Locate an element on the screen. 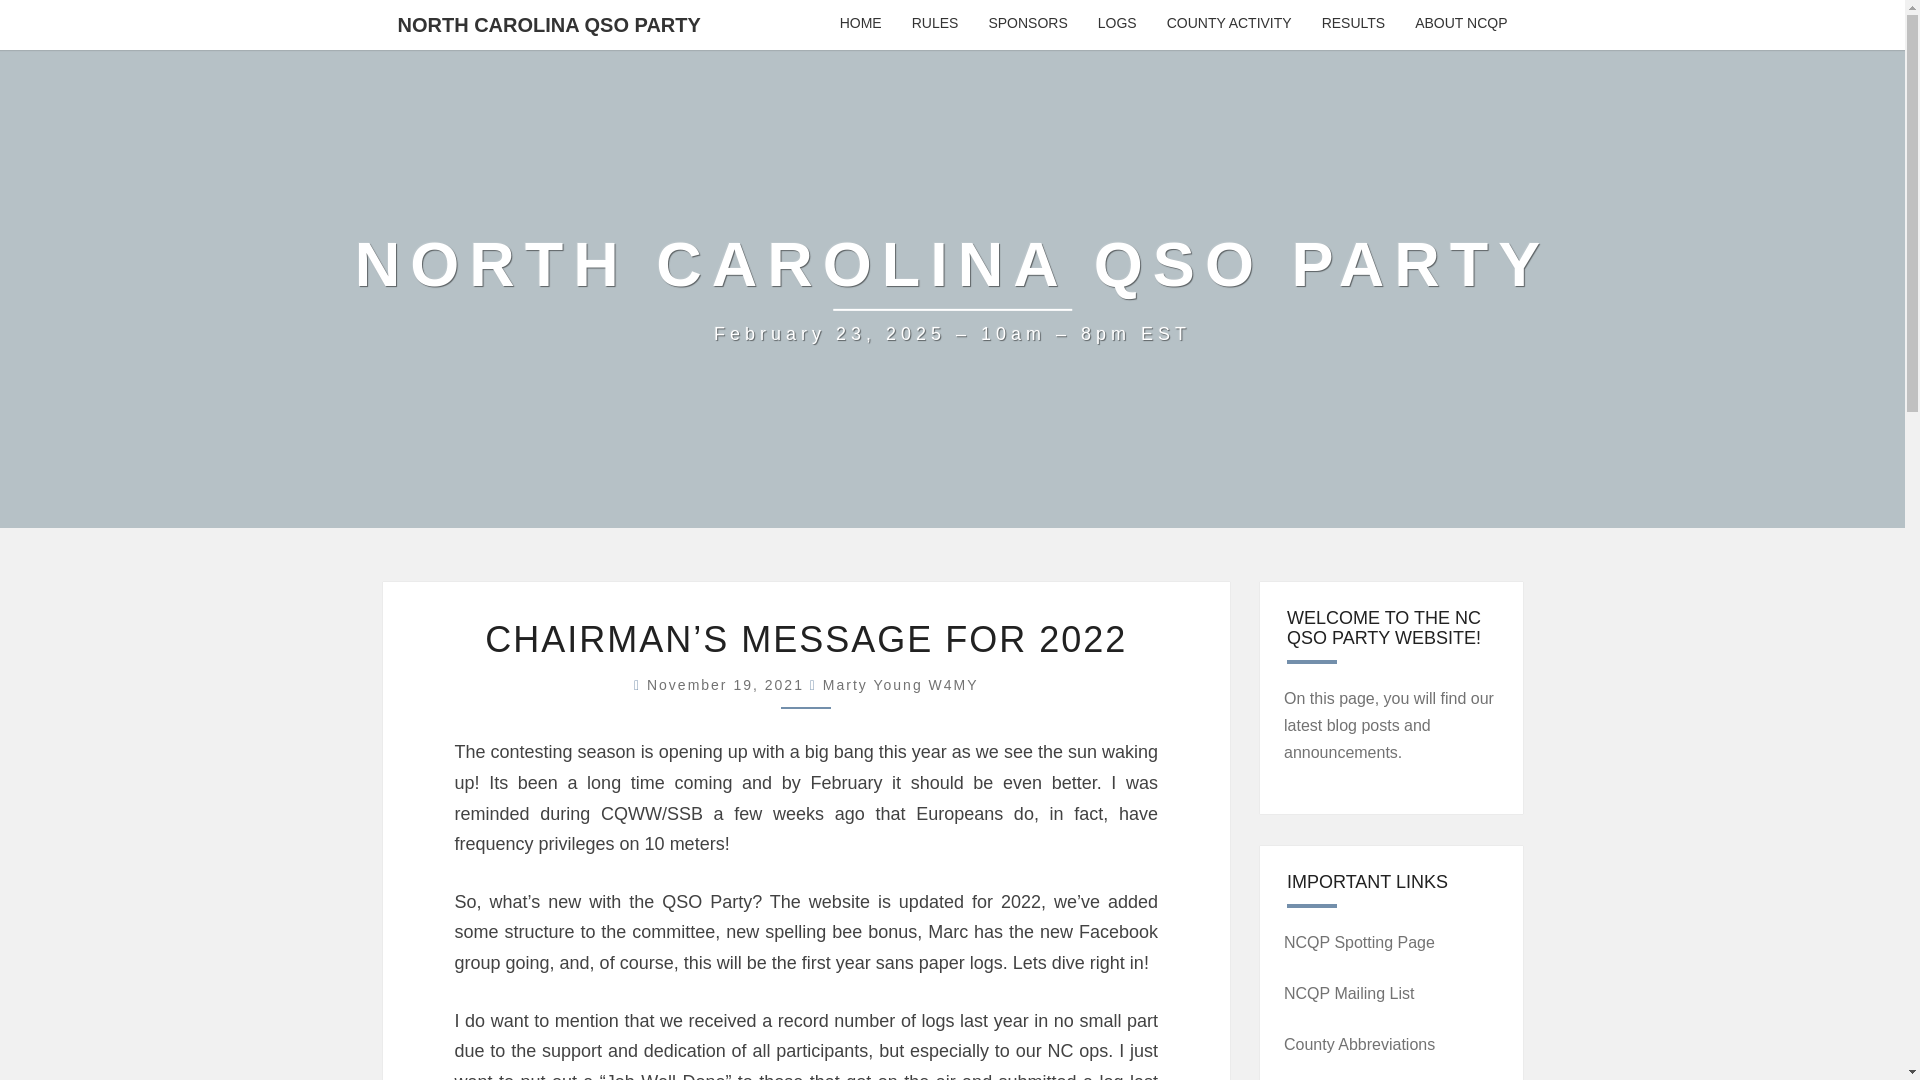 The width and height of the screenshot is (1920, 1080). COUNTY ACTIVITY is located at coordinates (1230, 24).